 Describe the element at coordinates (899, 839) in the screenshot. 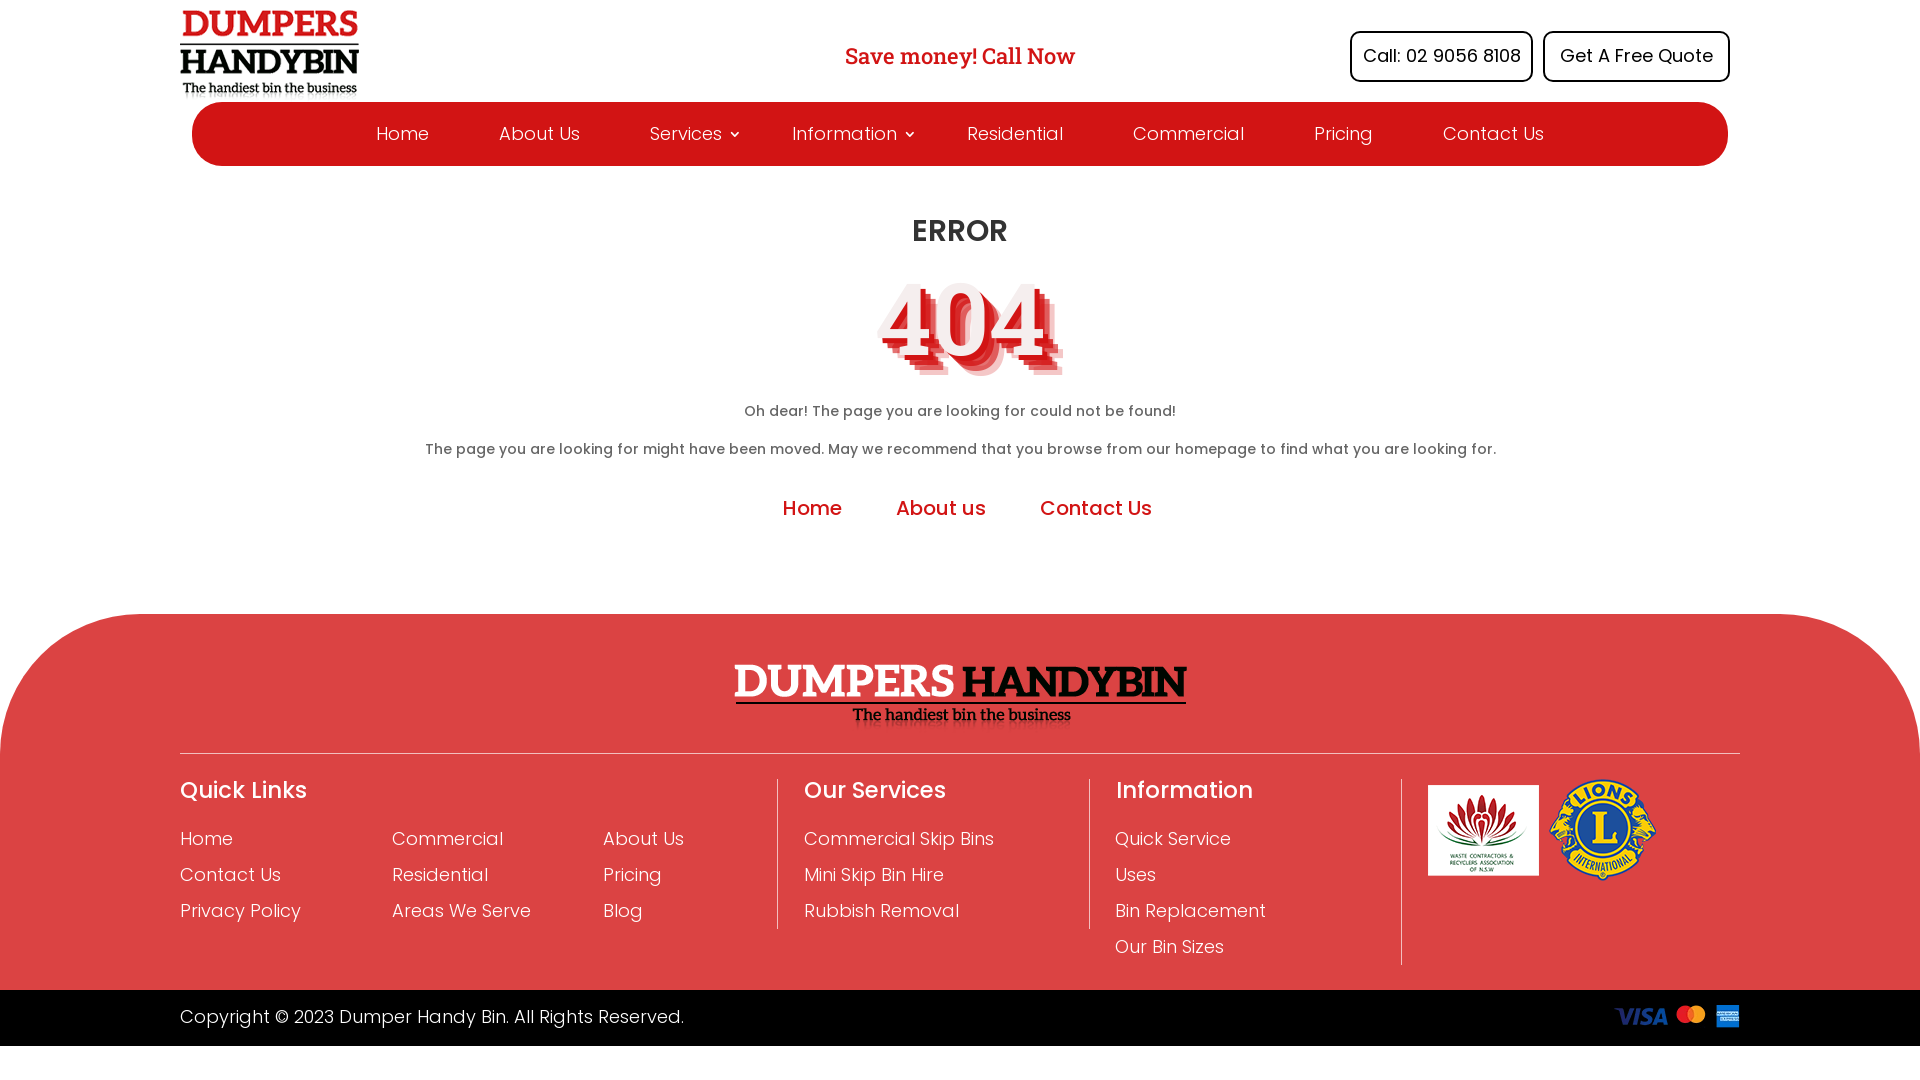

I see `Commercial Skip Bins` at that location.